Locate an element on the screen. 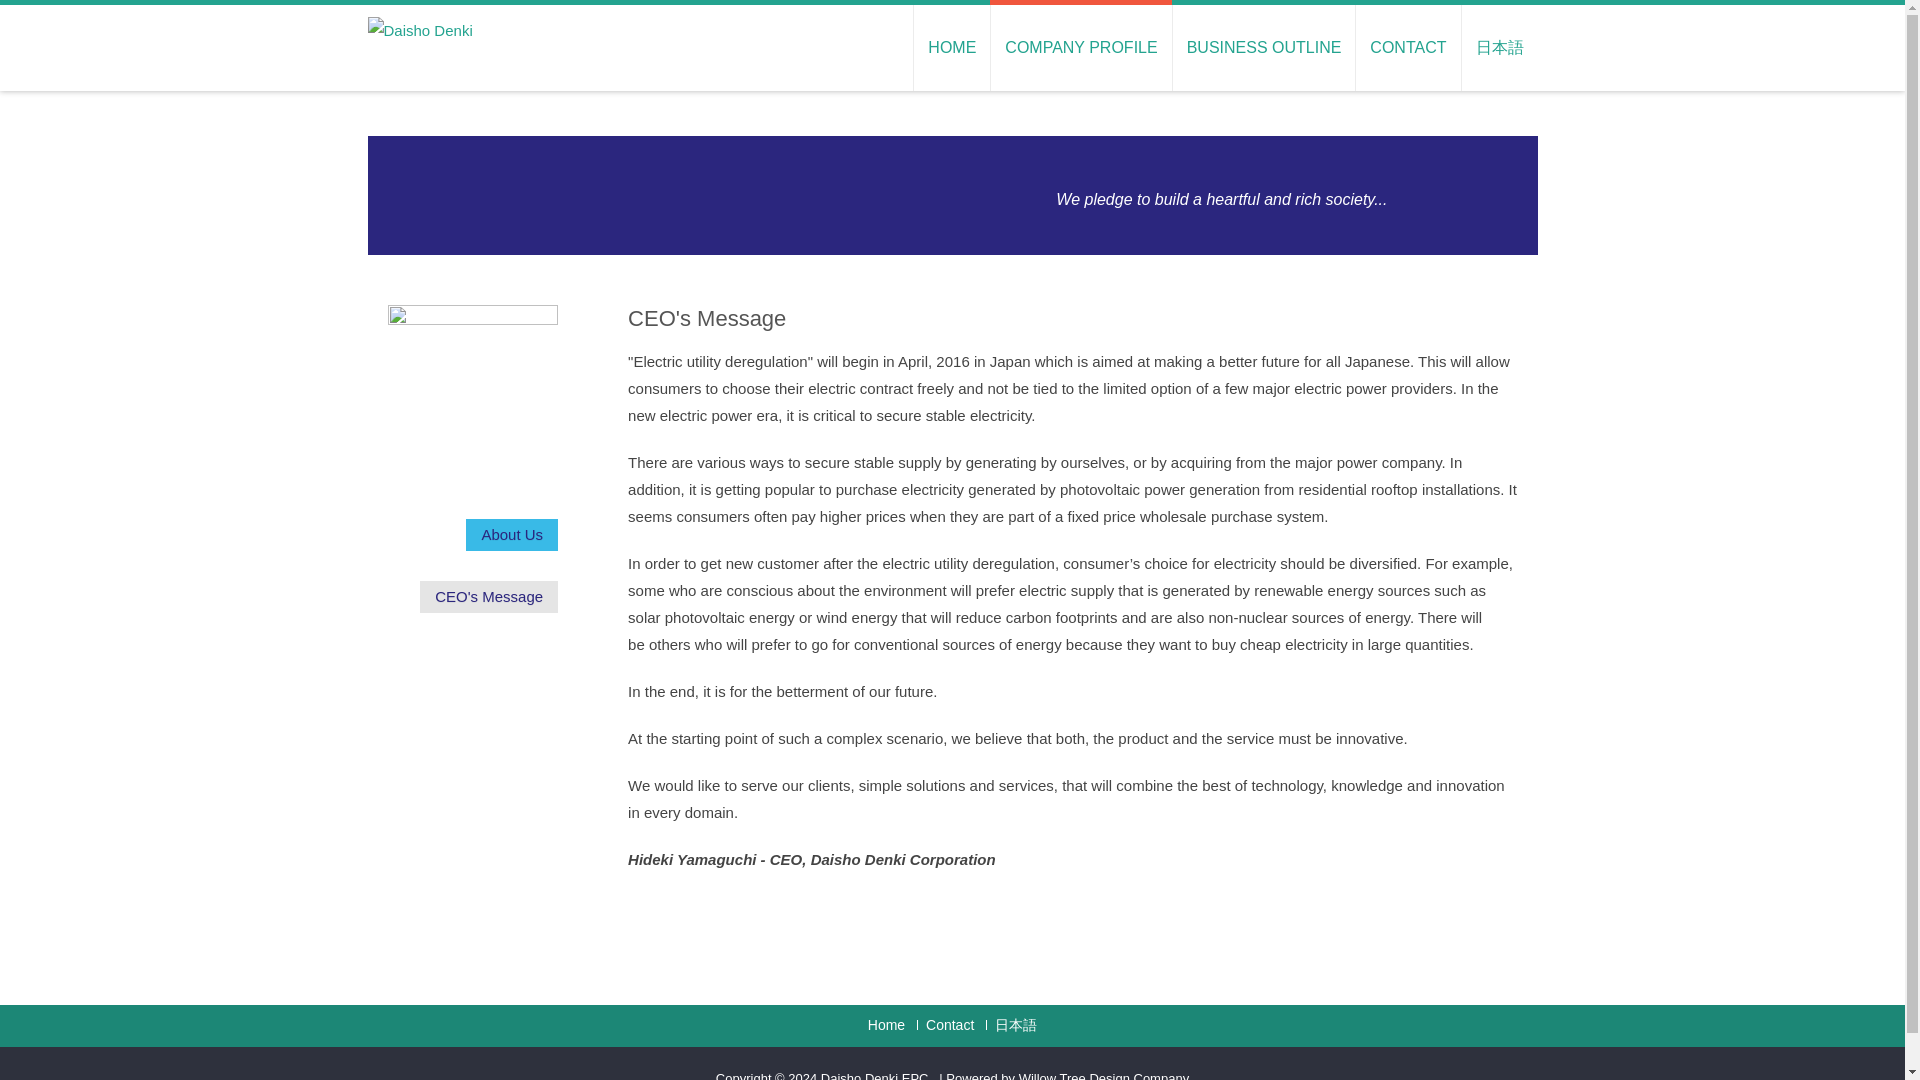  Home is located at coordinates (886, 1024).